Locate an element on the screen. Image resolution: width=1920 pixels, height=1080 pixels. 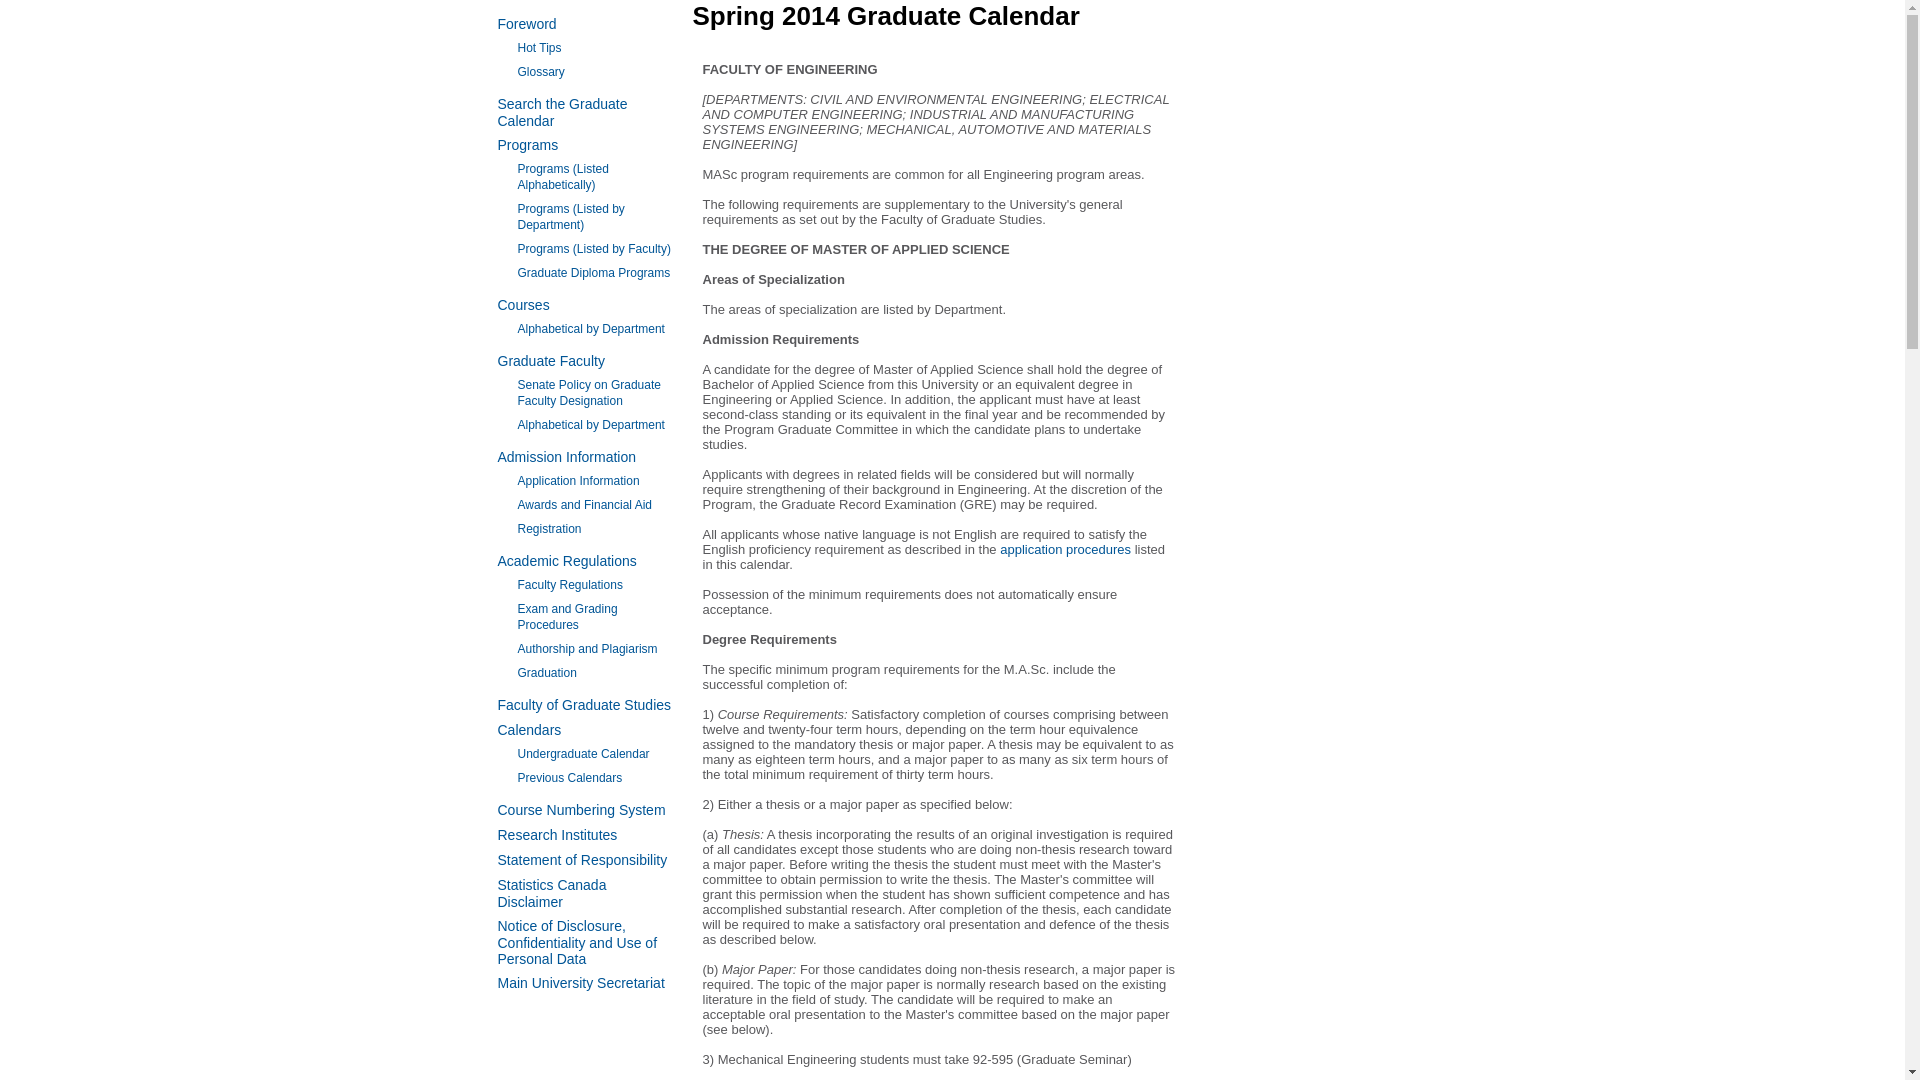
Statement of Responsibility is located at coordinates (582, 860).